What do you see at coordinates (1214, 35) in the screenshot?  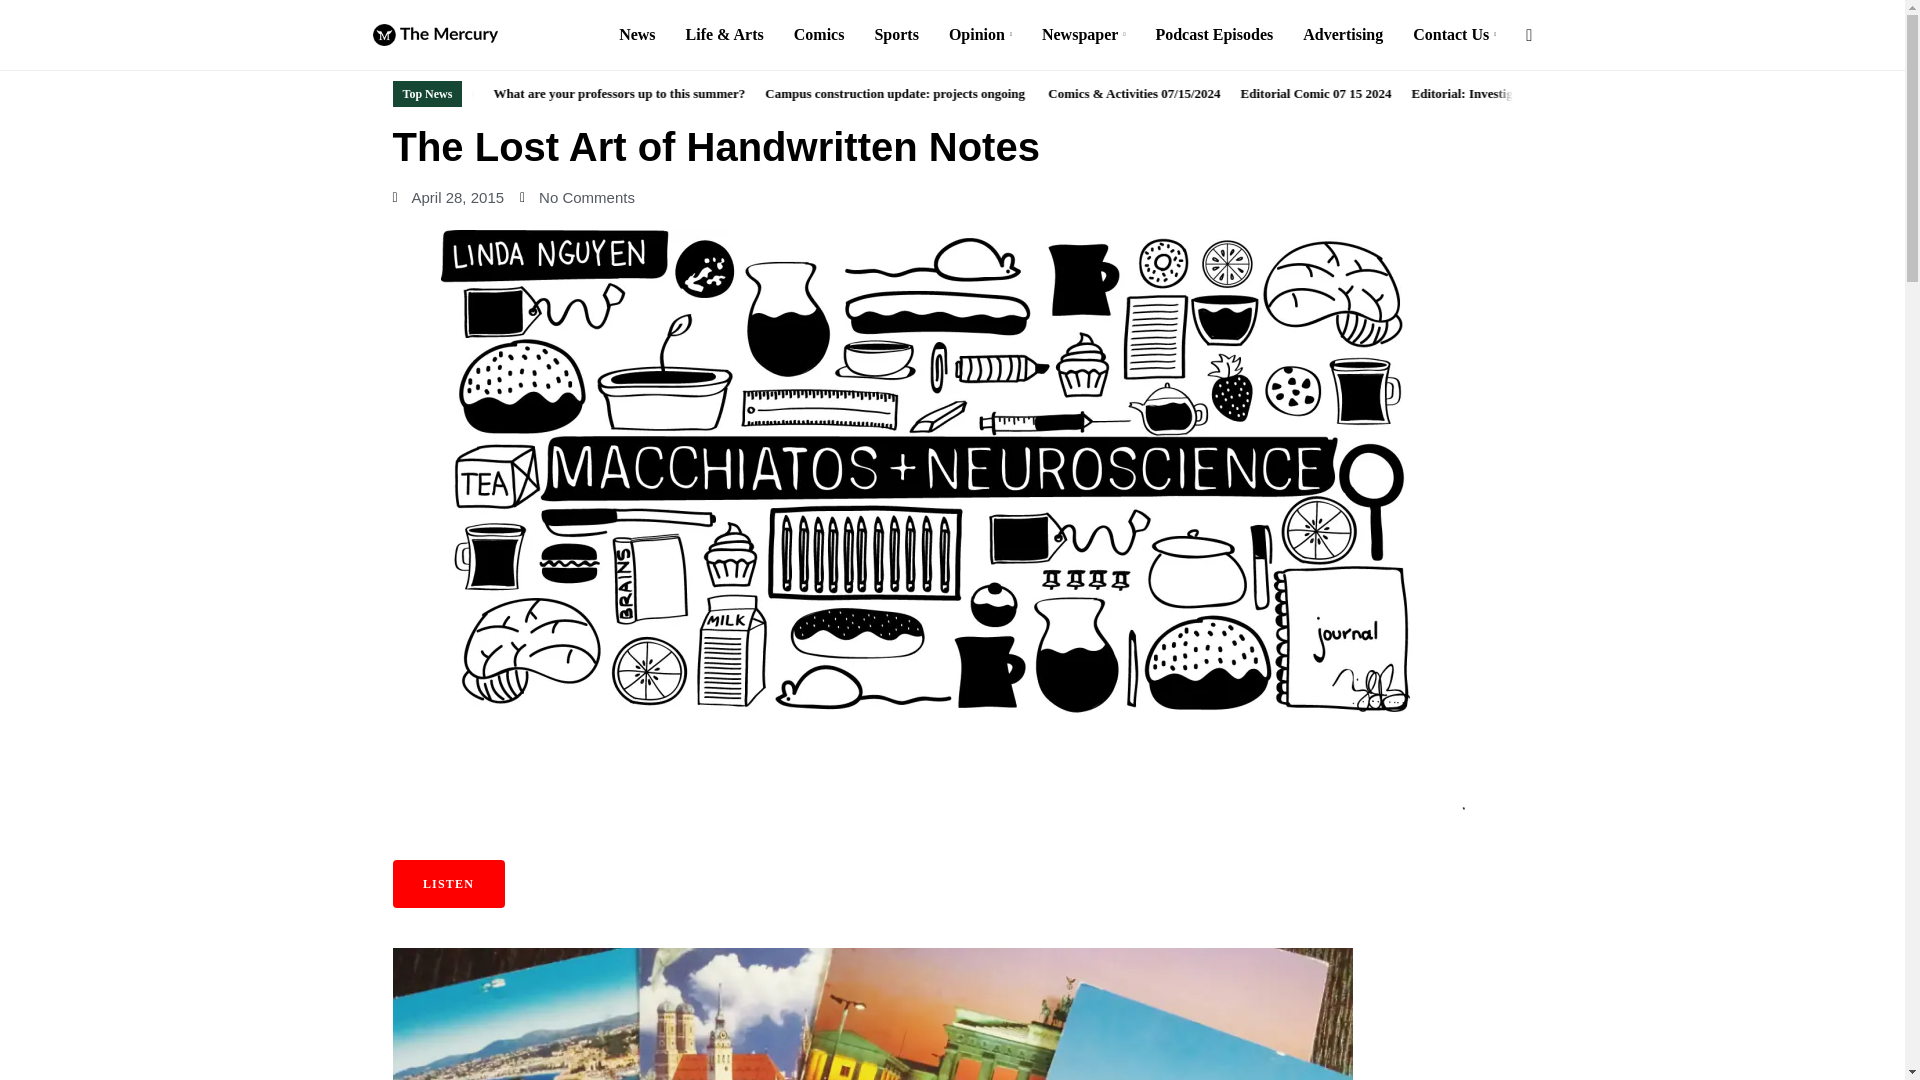 I see `Podcast Episodes` at bounding box center [1214, 35].